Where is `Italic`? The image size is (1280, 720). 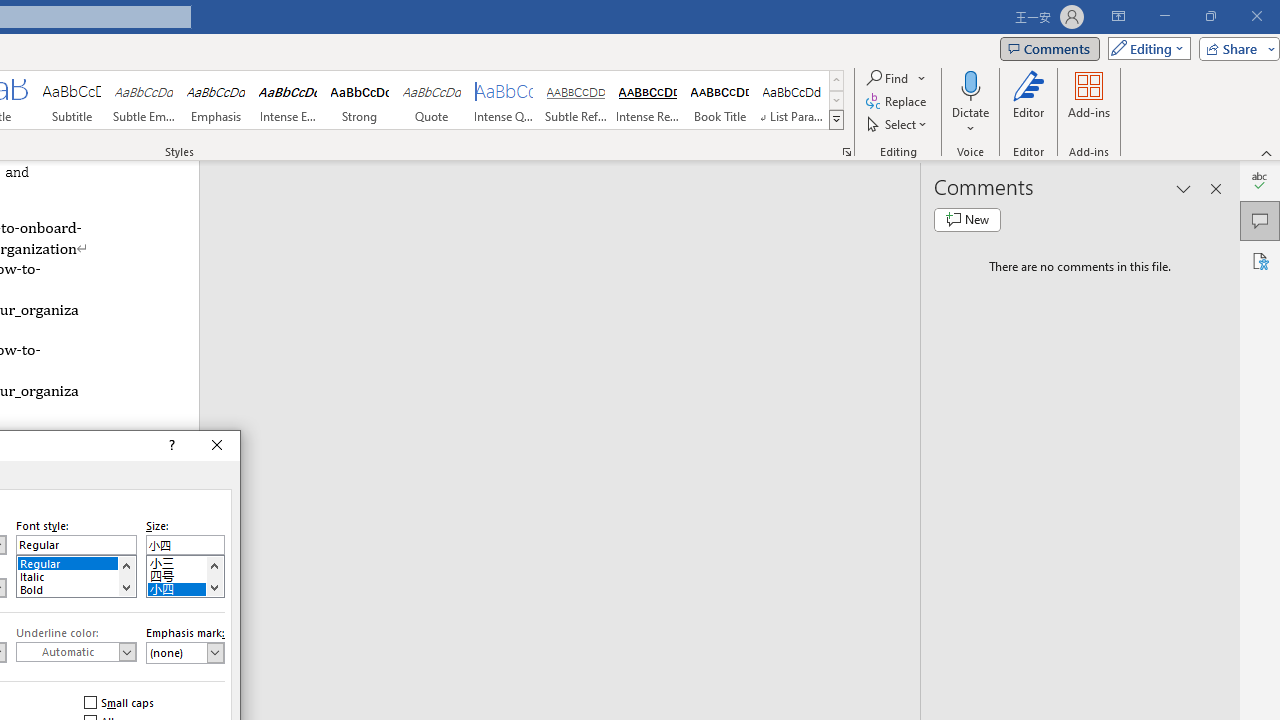
Italic is located at coordinates (76, 574).